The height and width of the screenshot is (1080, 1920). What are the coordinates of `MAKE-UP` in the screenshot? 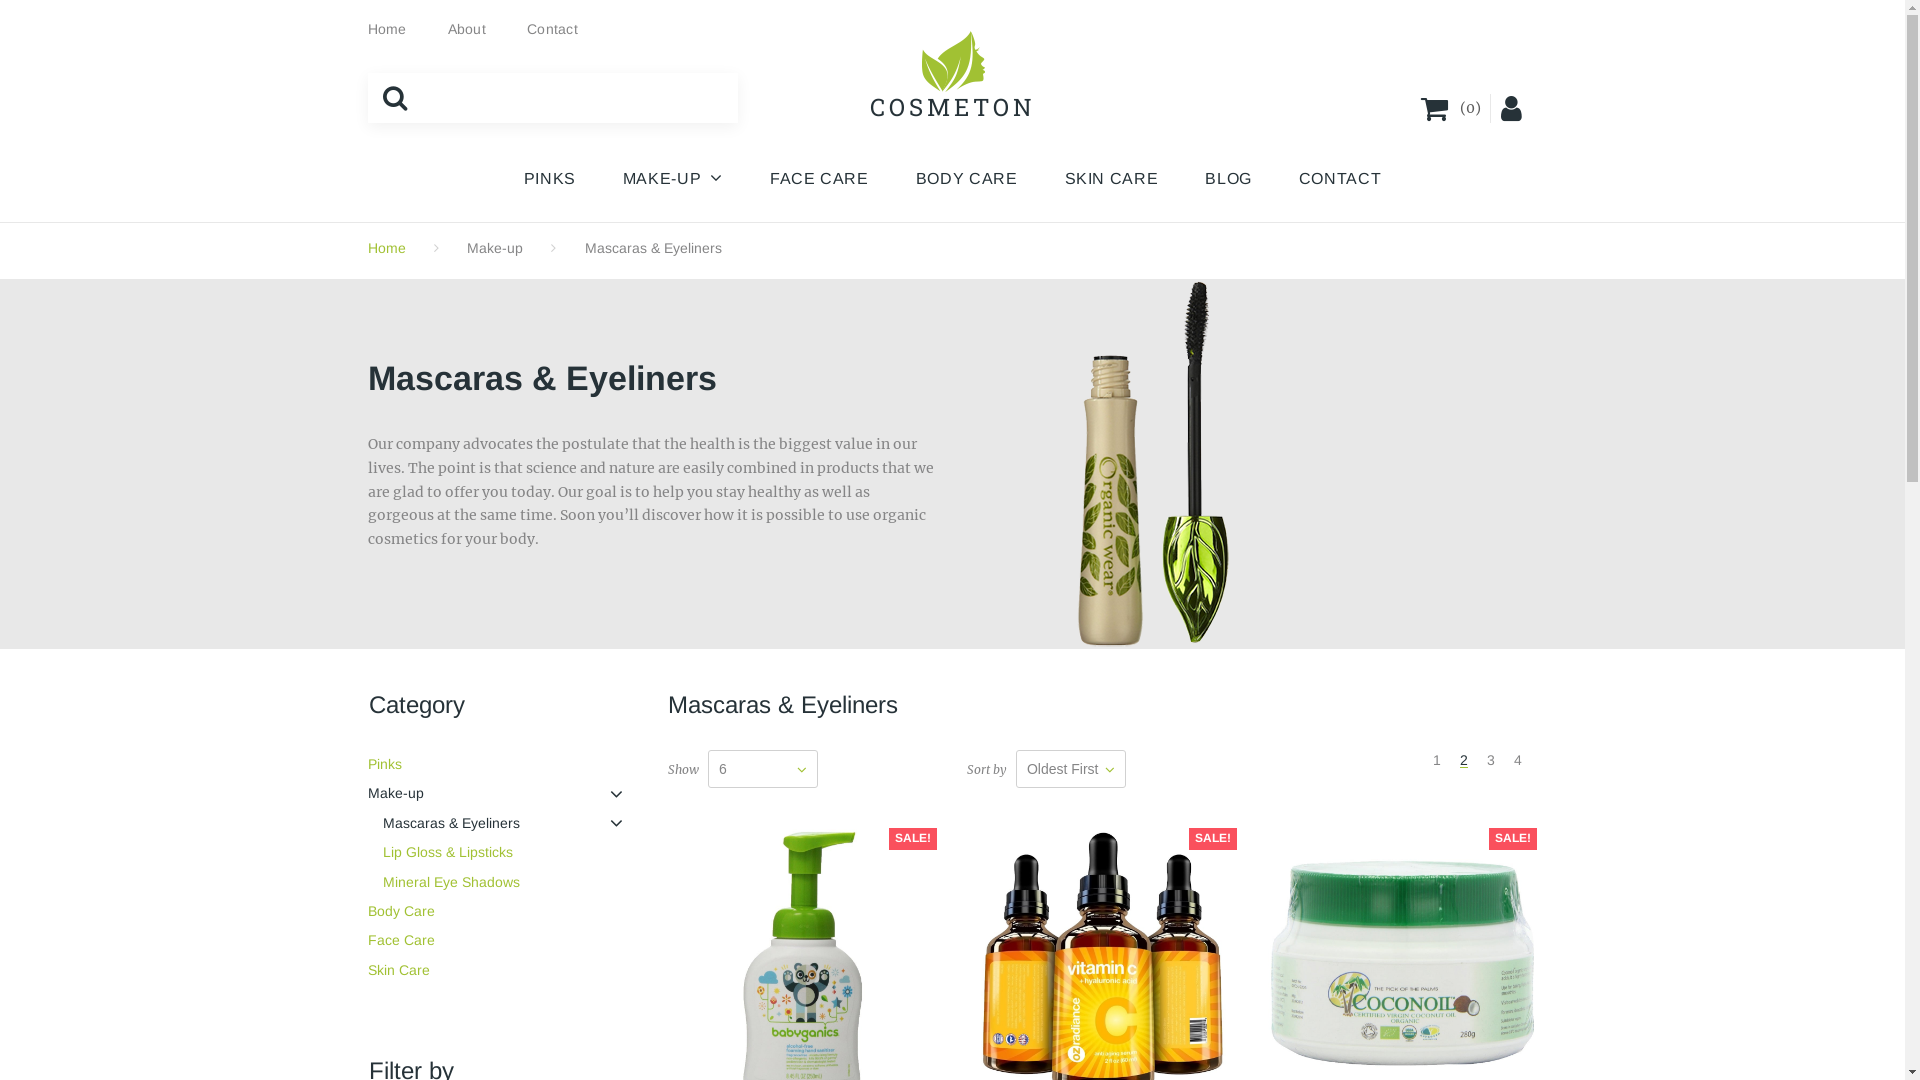 It's located at (673, 180).